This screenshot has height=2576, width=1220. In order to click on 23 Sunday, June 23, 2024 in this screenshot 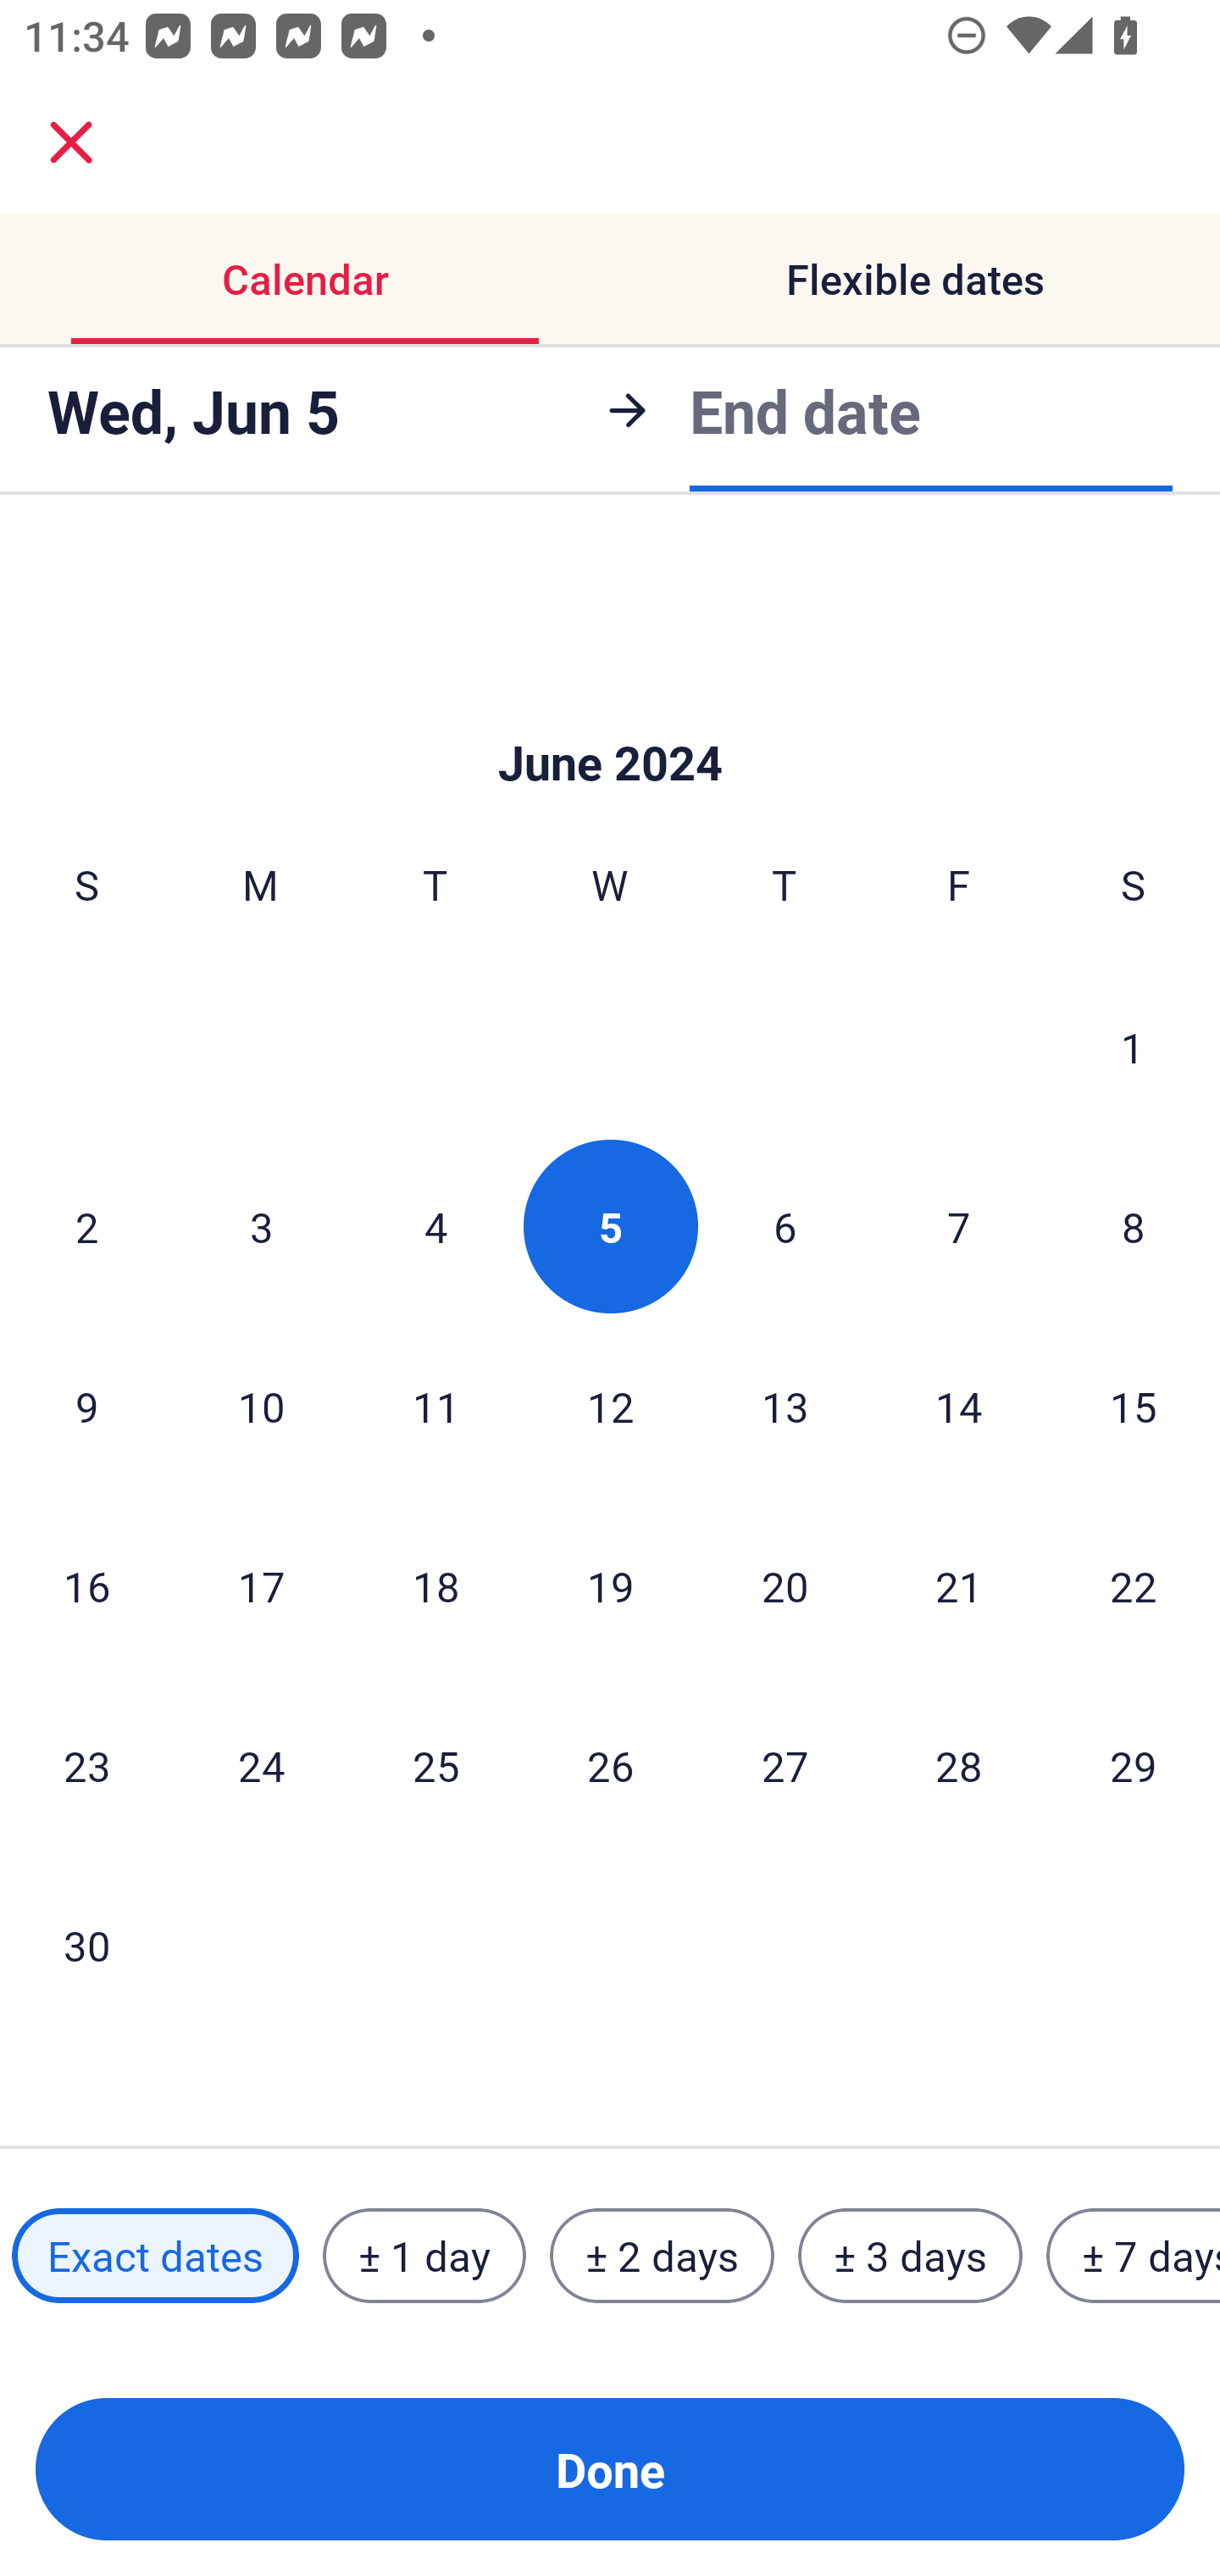, I will do `click(86, 1766)`.